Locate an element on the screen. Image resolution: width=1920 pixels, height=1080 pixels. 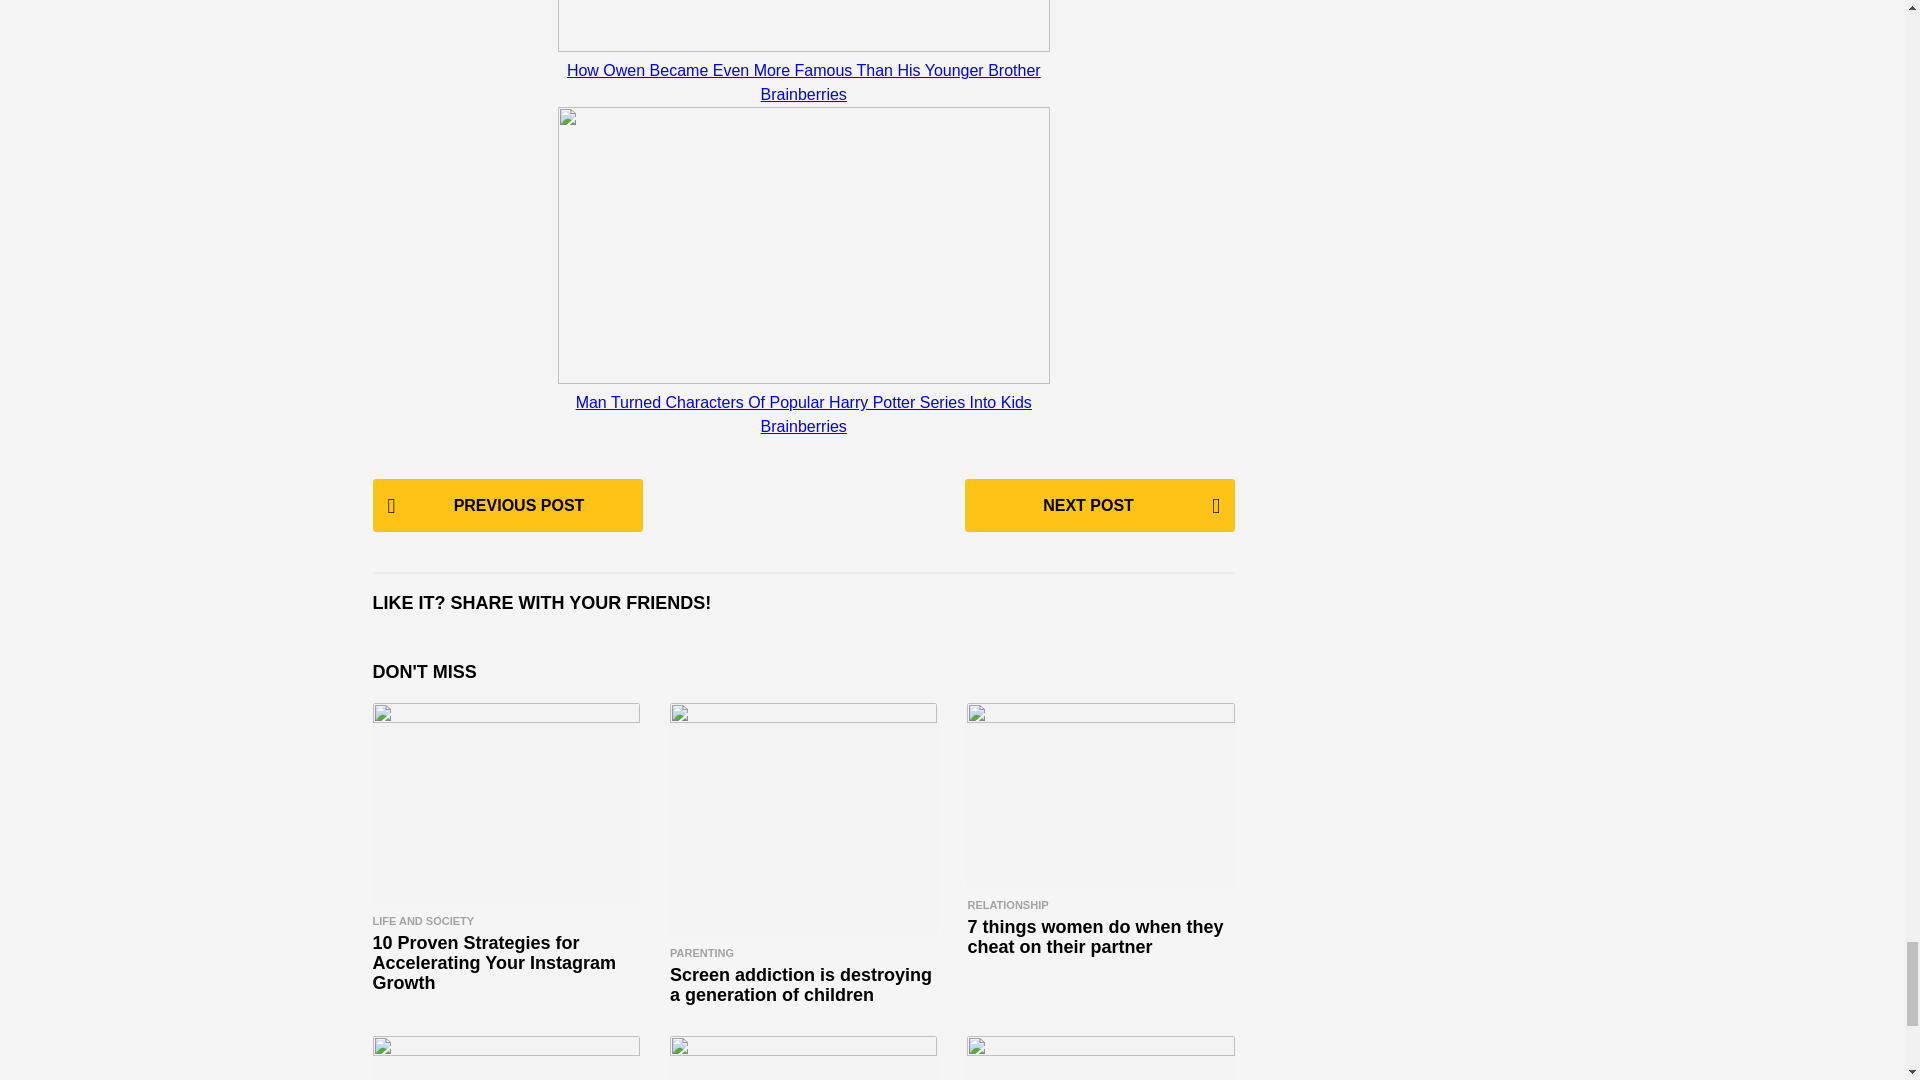
Screen addiction is destroying a generation of children is located at coordinates (803, 819).